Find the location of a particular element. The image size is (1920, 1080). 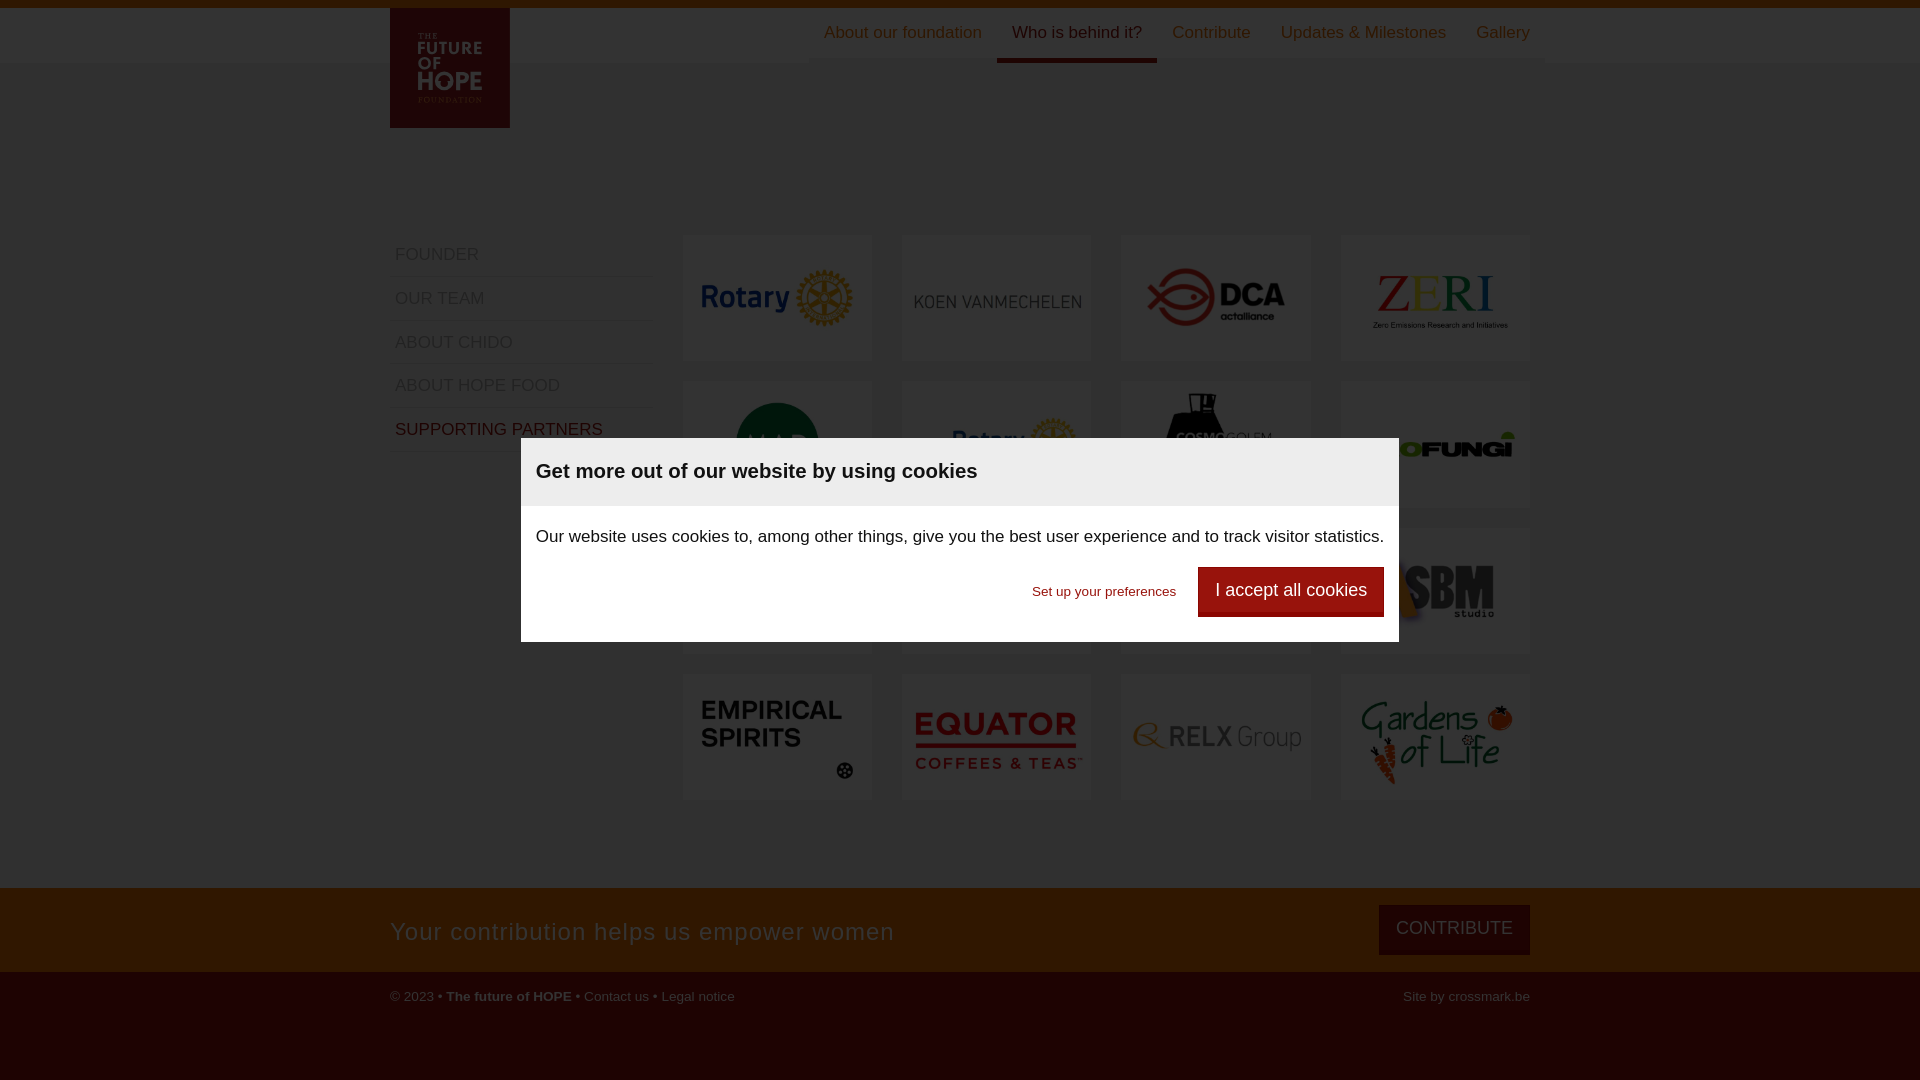

Coming World Remember Me is located at coordinates (778, 601).